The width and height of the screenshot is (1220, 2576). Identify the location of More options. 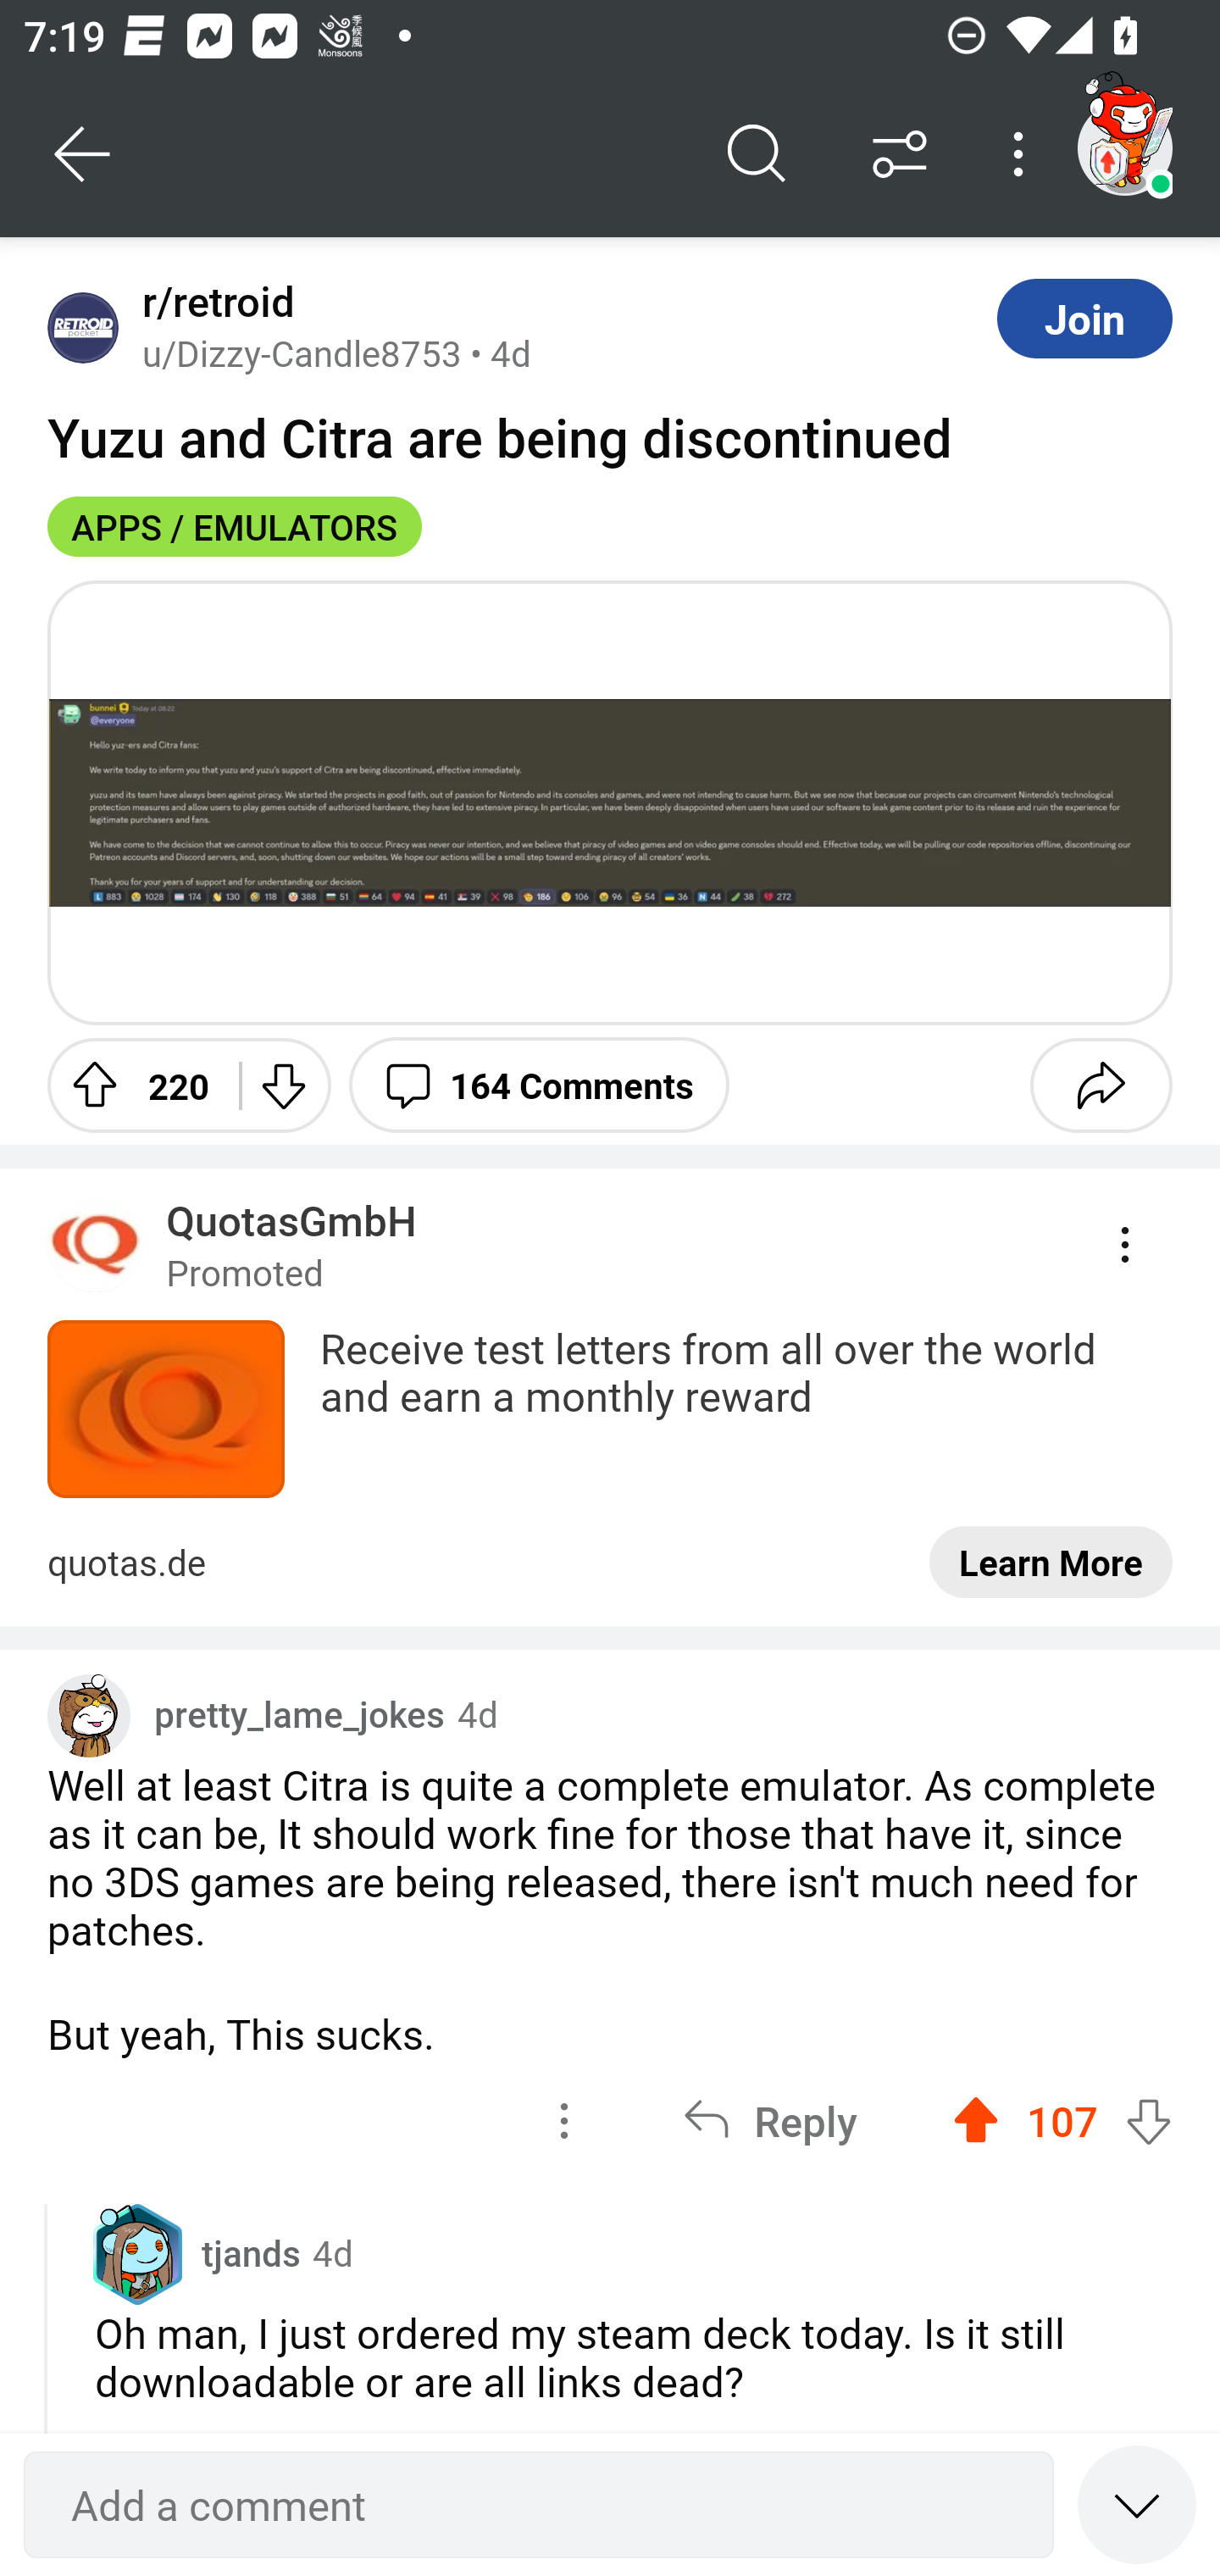
(1023, 154).